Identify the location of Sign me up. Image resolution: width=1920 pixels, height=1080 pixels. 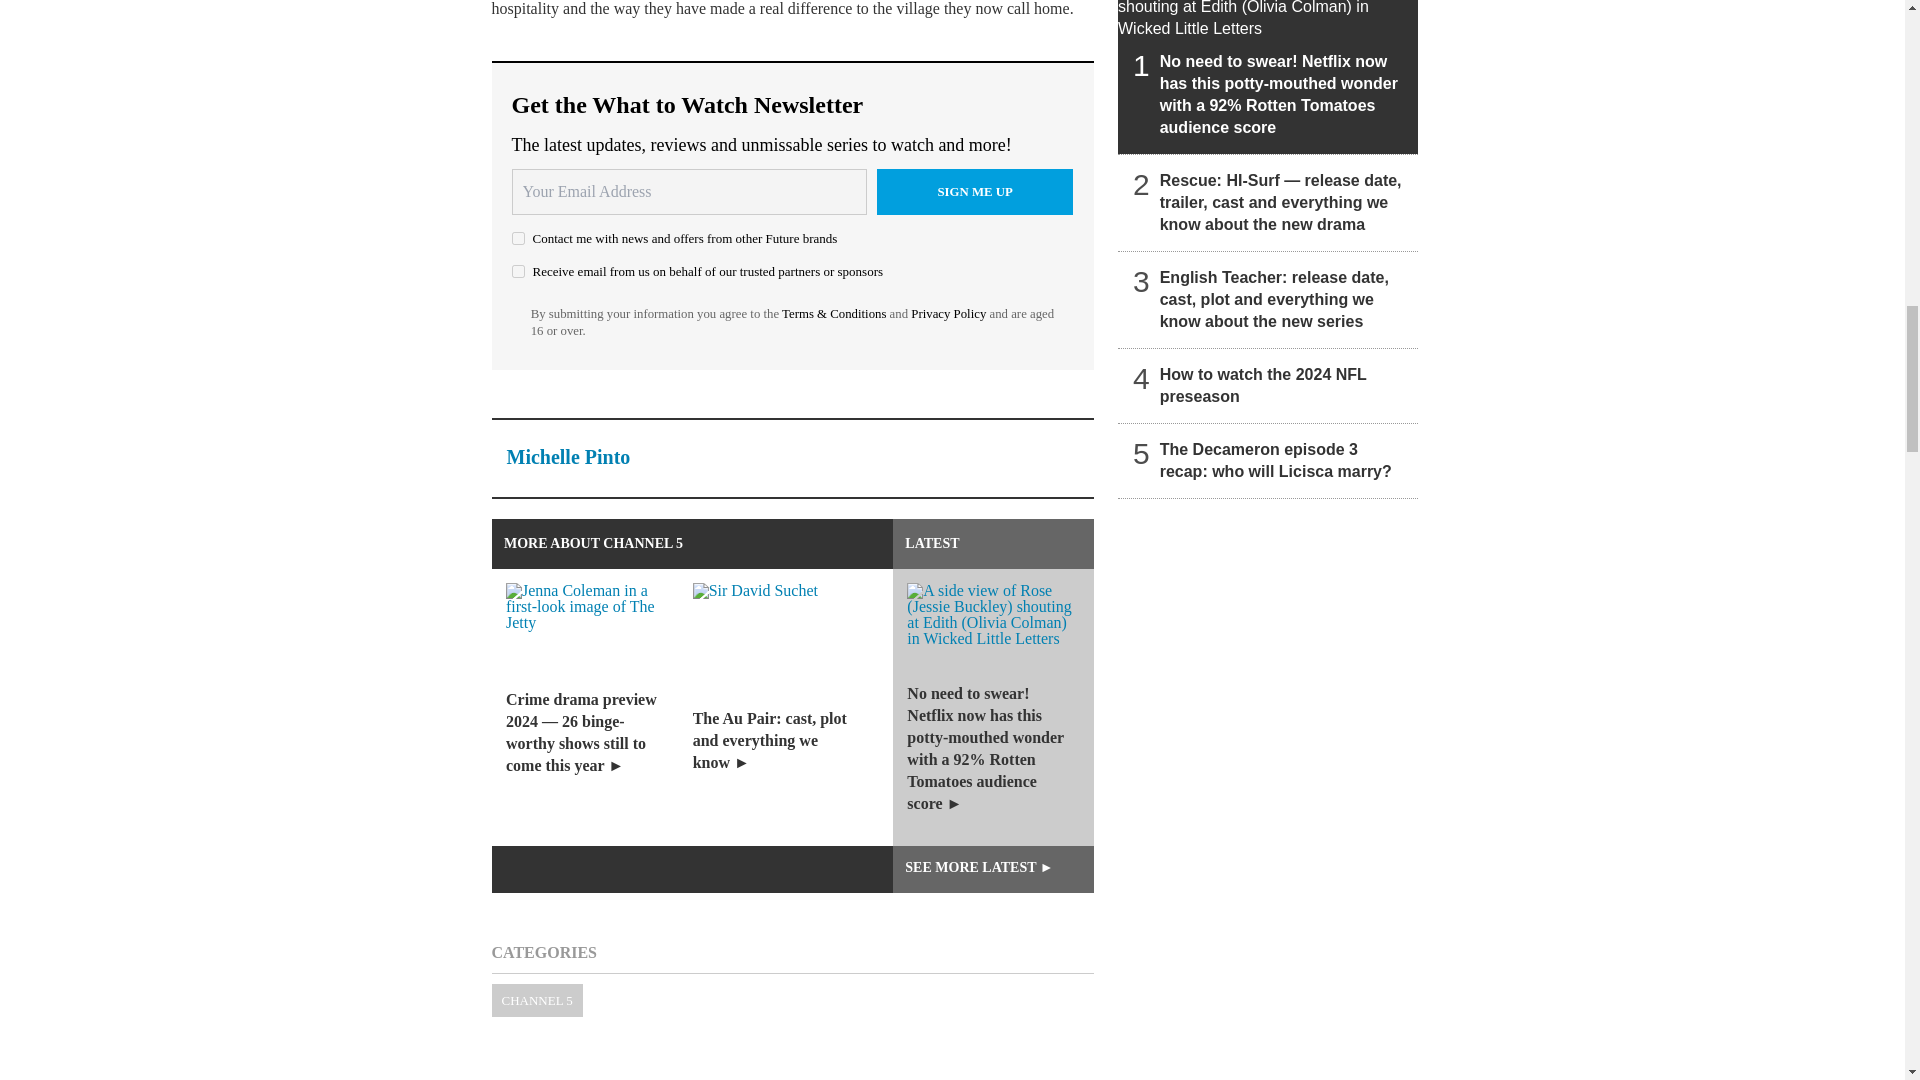
(975, 191).